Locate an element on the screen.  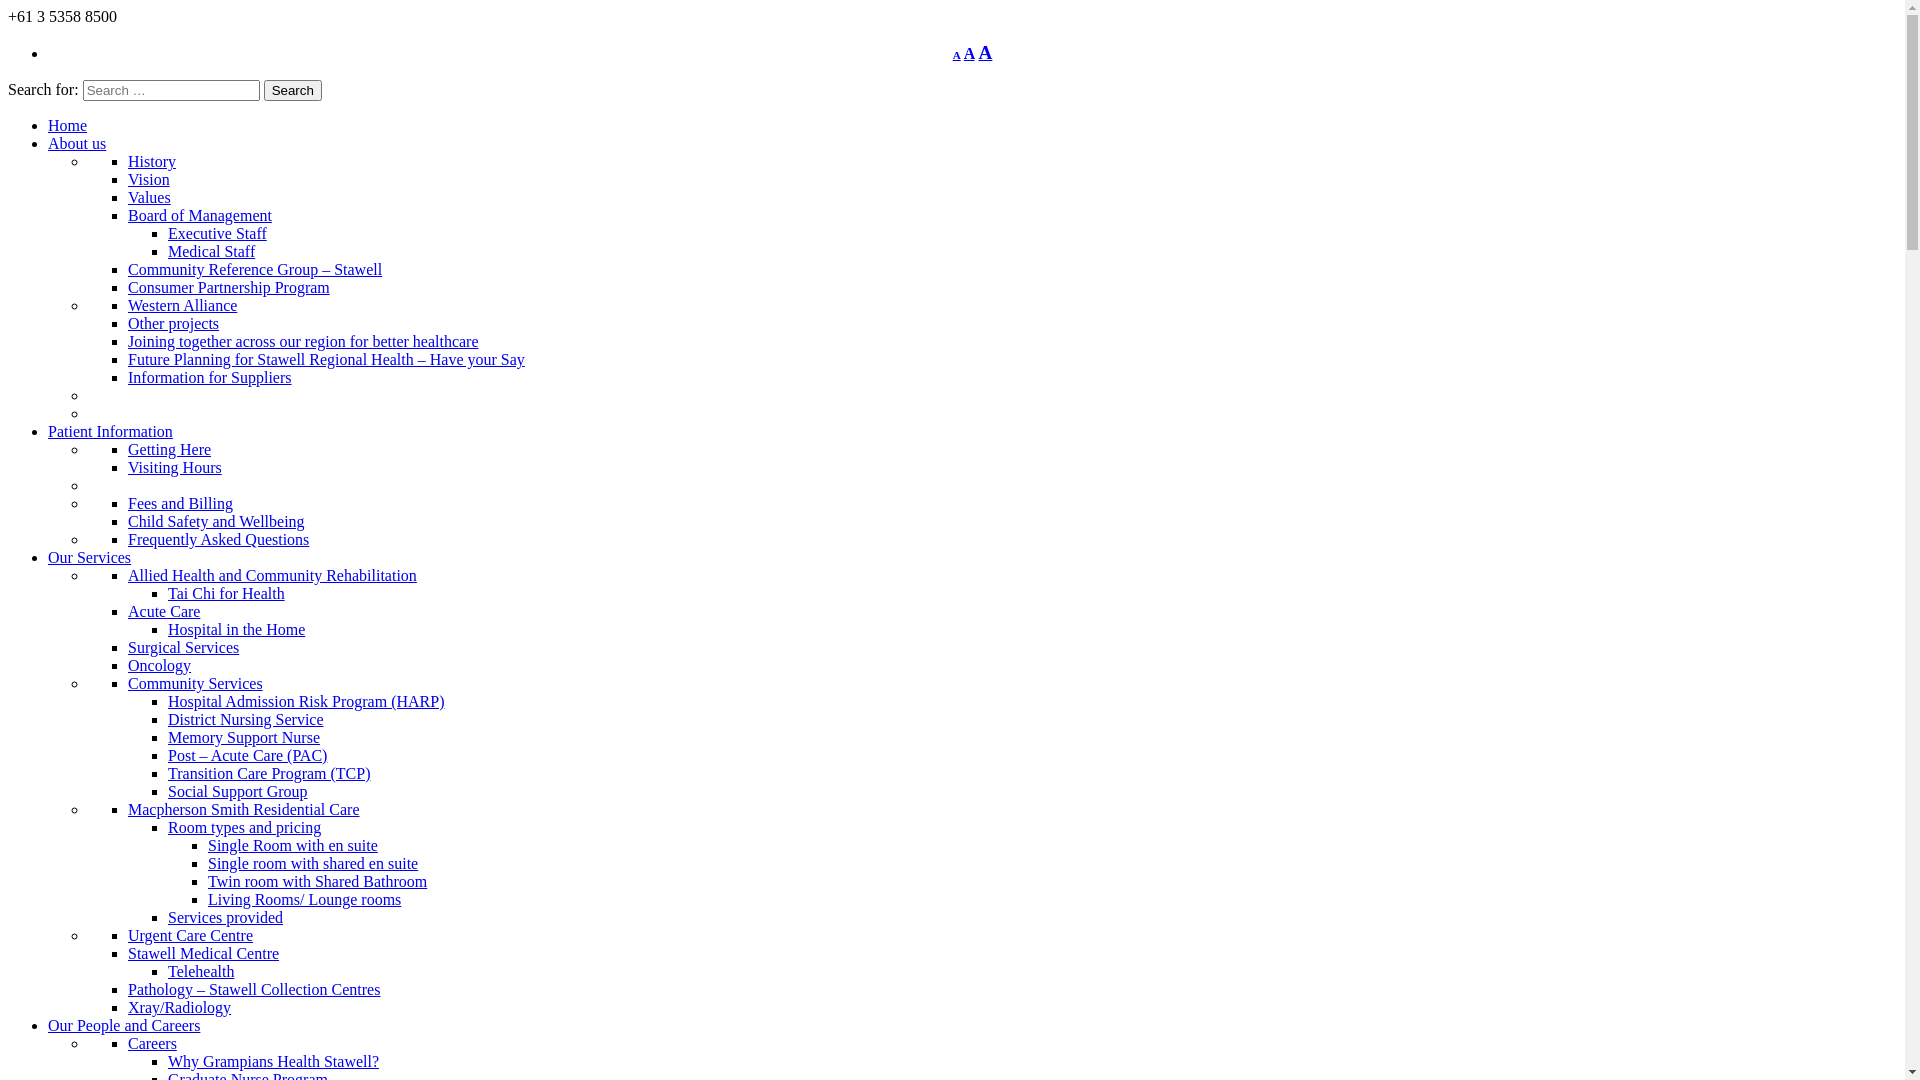
Vision is located at coordinates (149, 180).